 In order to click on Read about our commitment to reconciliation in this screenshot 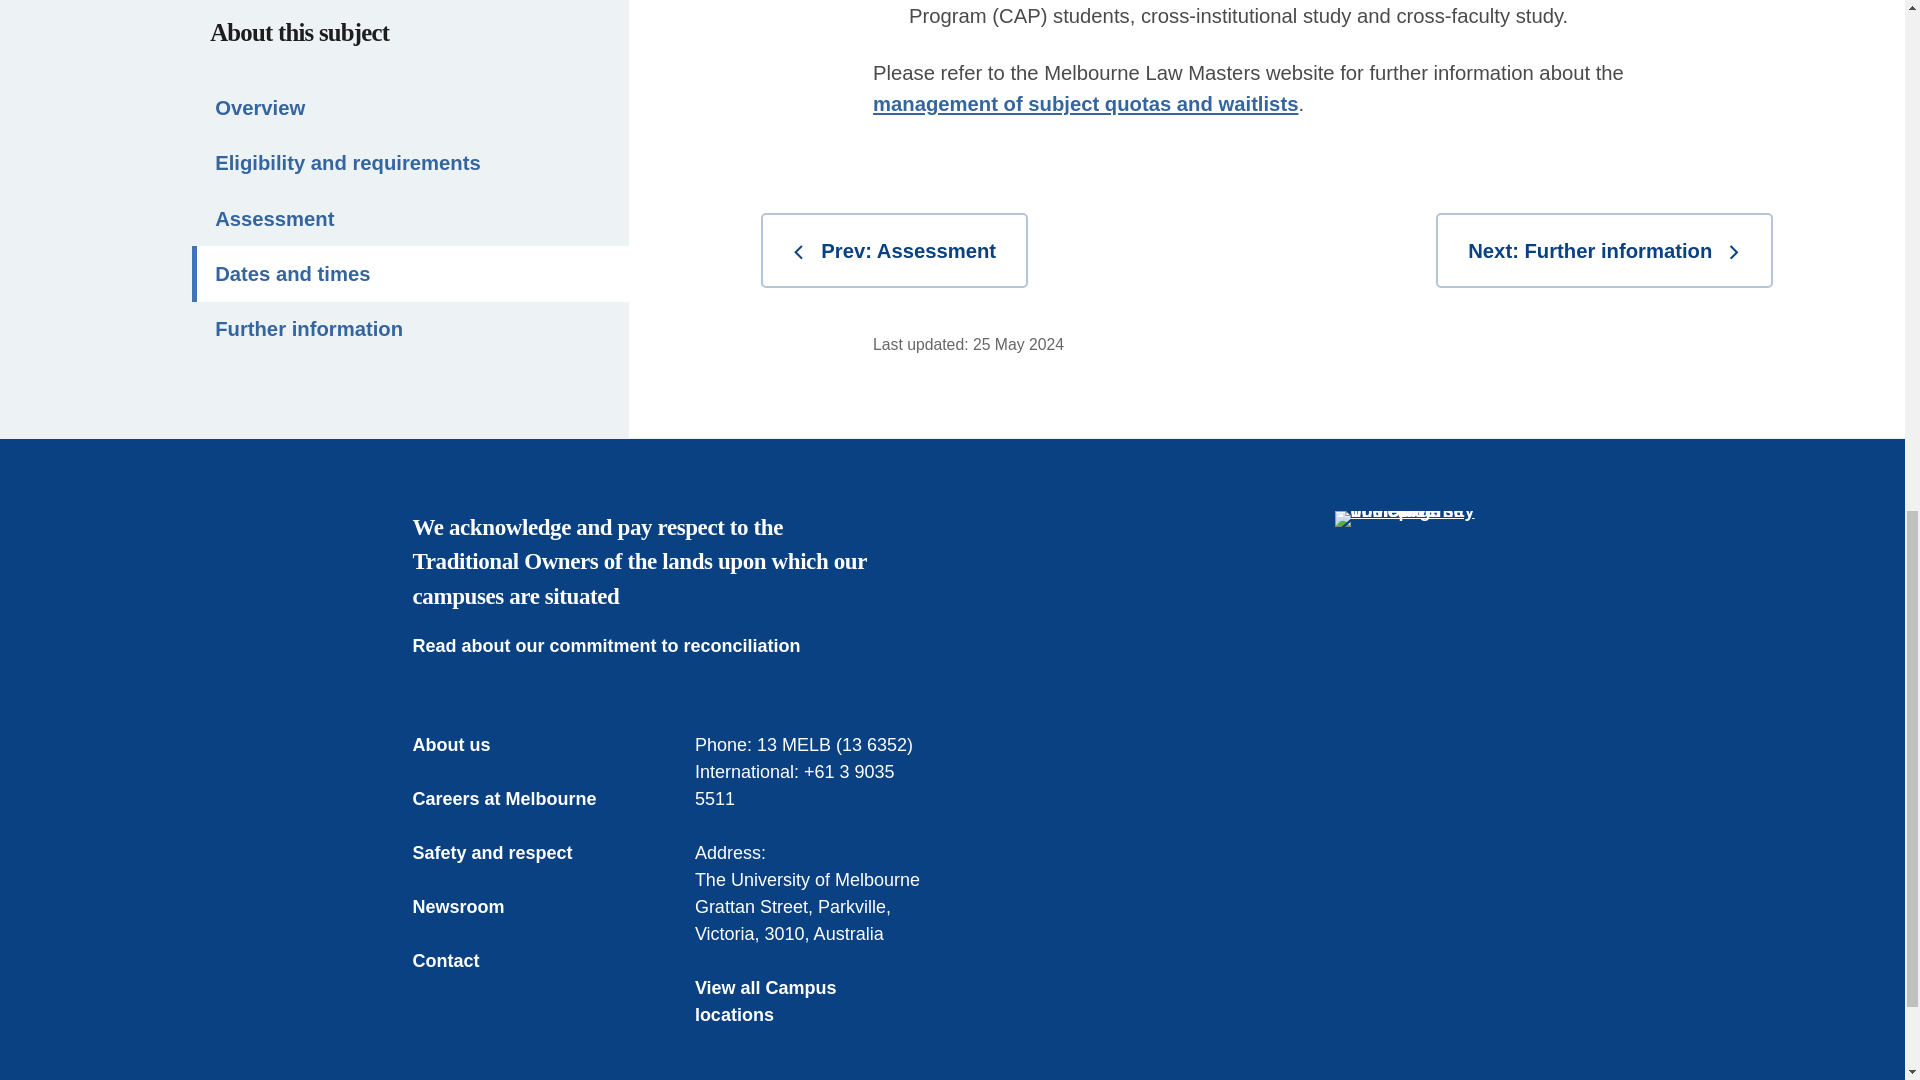, I will do `click(620, 646)`.